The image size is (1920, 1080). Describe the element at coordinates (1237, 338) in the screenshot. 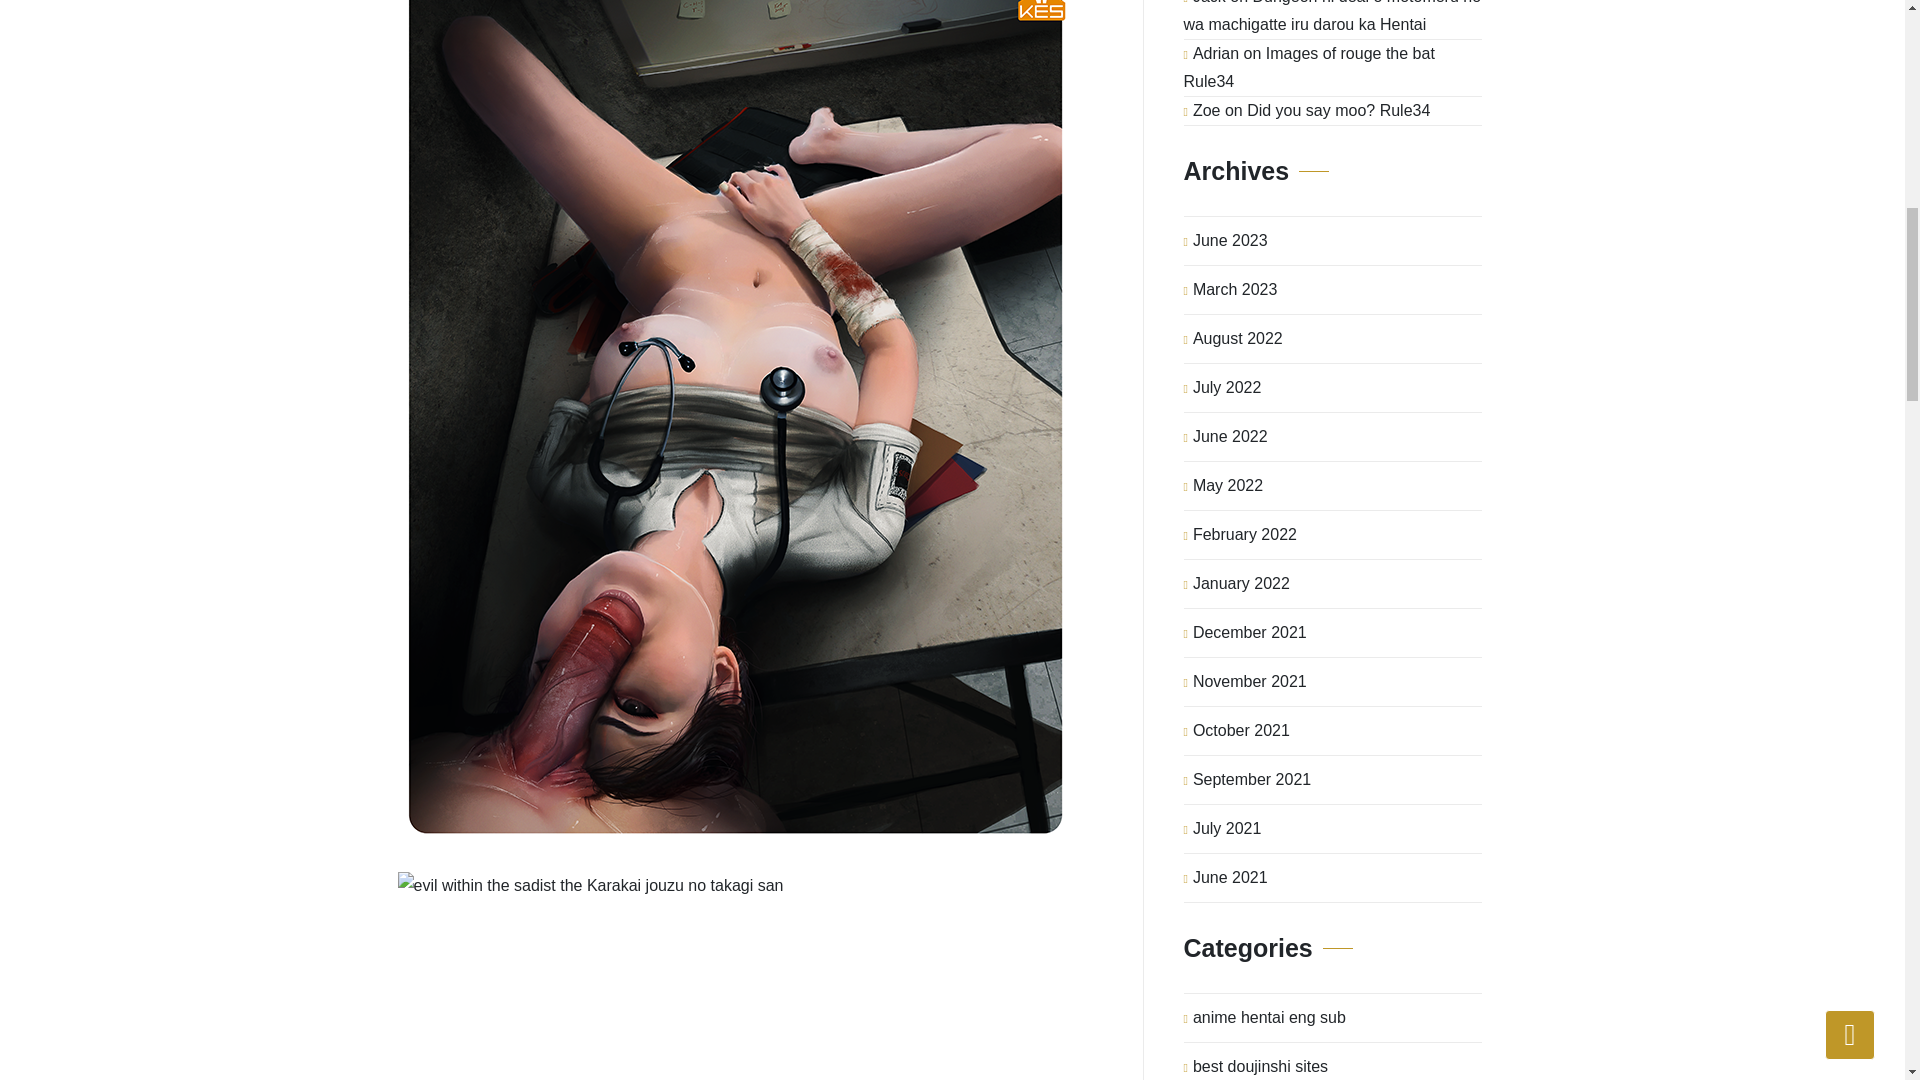

I see `August 2022` at that location.